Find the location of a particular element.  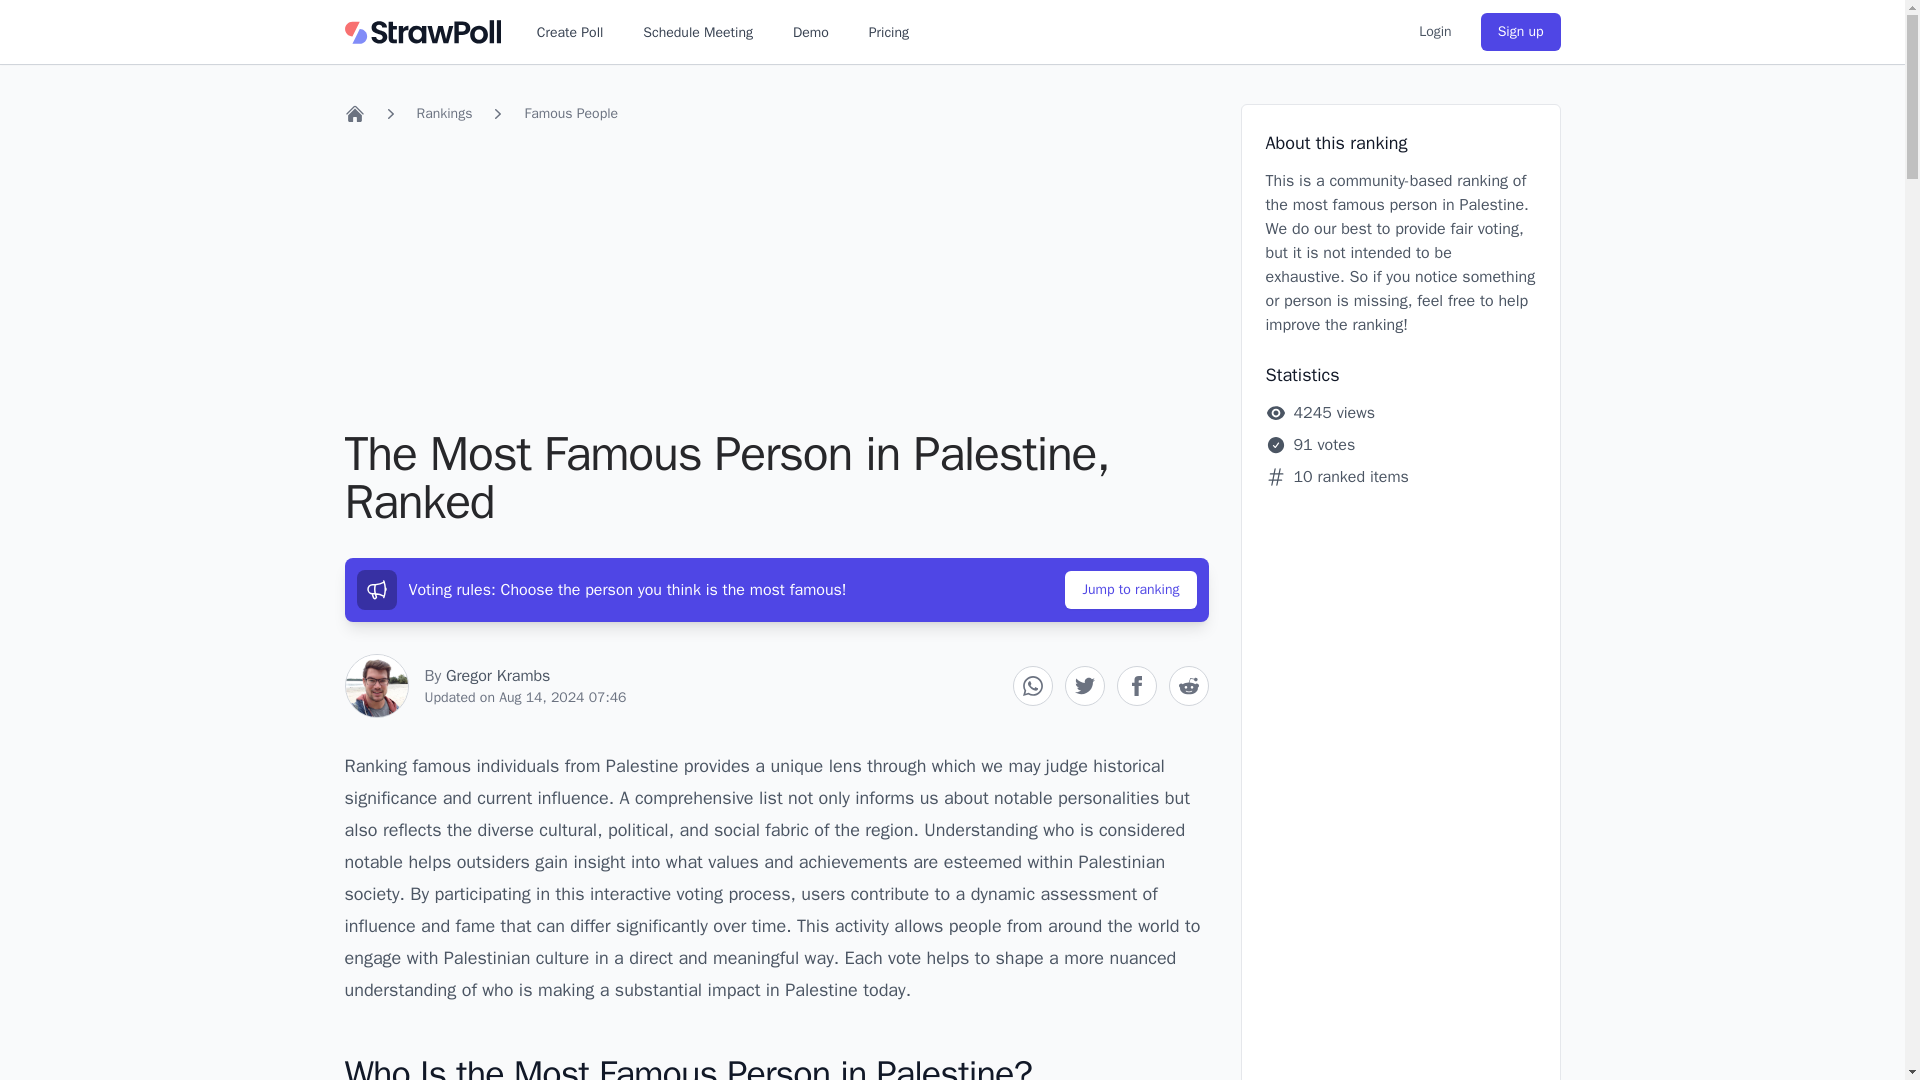

Famous People is located at coordinates (571, 114).